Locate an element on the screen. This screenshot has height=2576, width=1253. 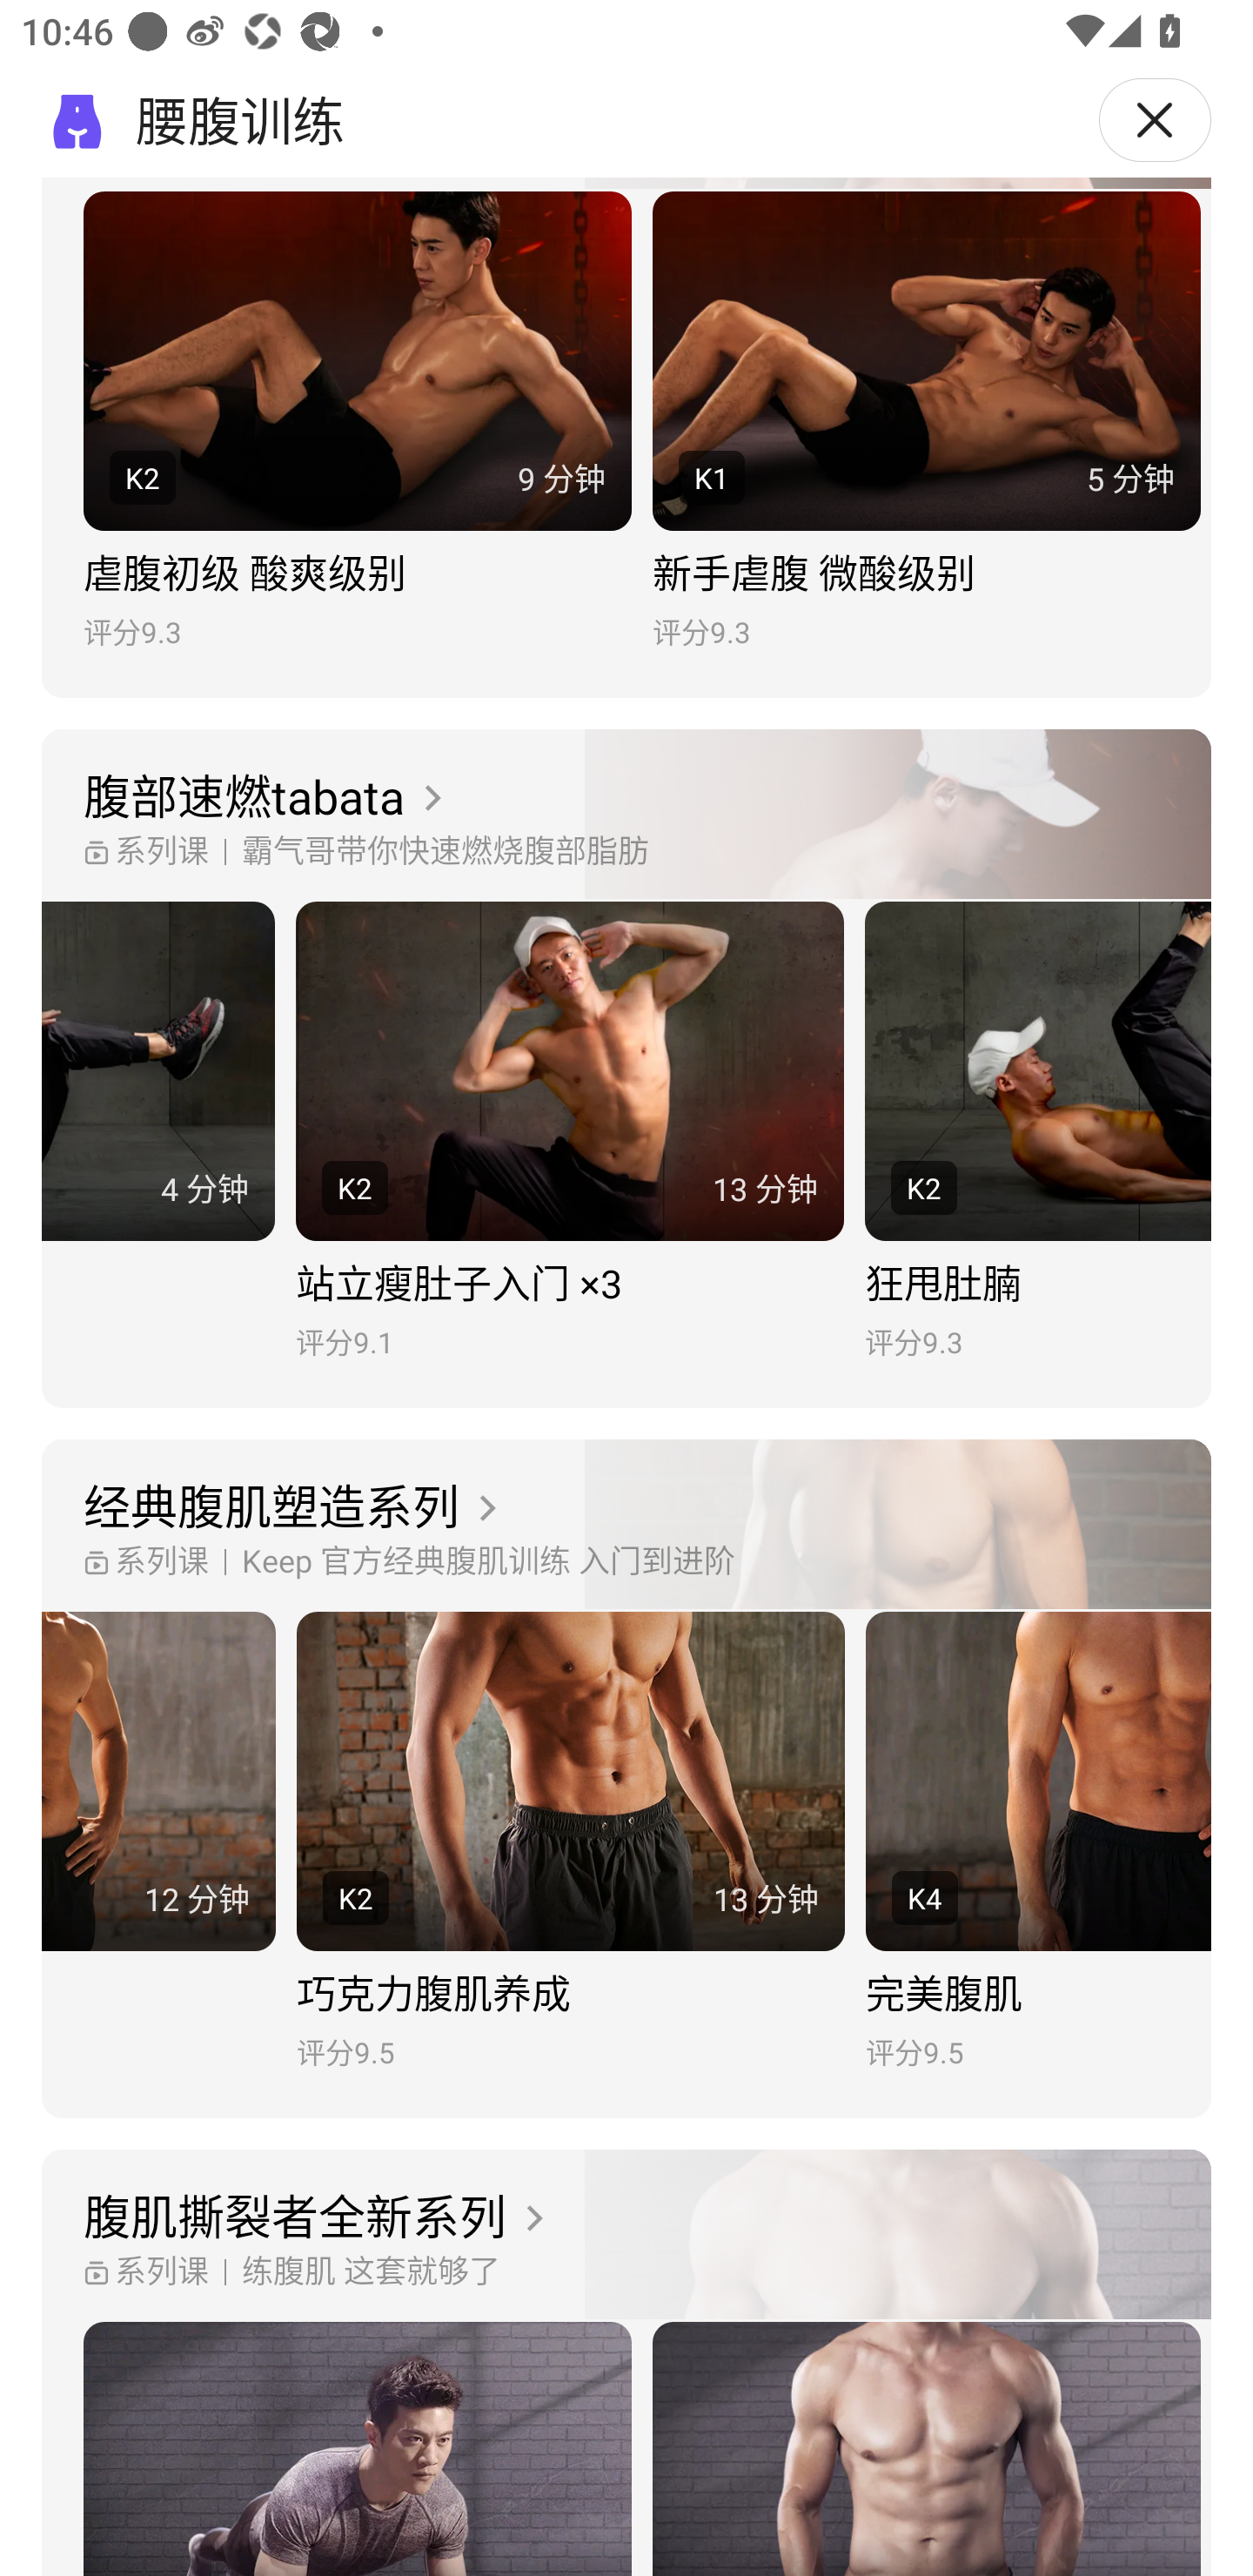
K4 完美腹肌 评分9.5 is located at coordinates (1039, 1841).